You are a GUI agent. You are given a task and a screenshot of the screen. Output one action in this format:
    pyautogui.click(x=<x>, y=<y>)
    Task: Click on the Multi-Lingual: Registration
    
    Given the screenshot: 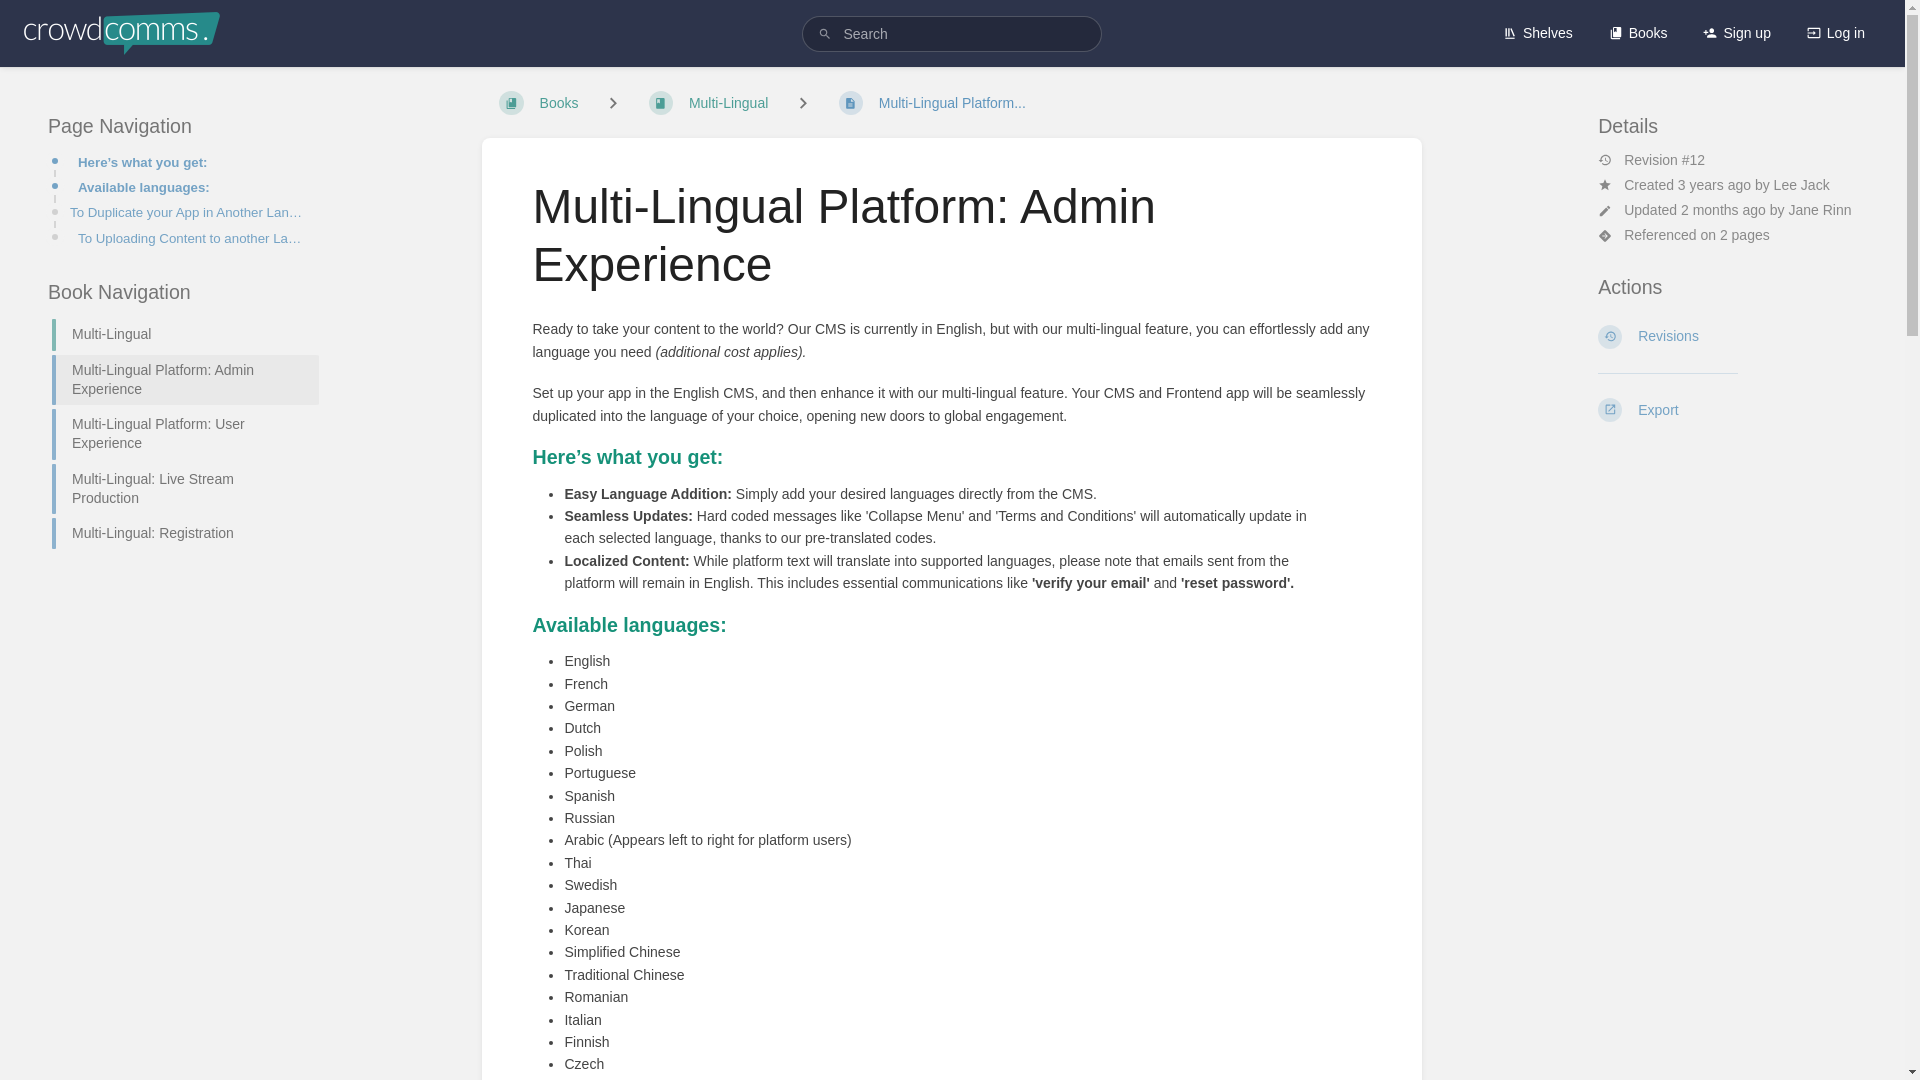 What is the action you would take?
    pyautogui.click(x=177, y=533)
    